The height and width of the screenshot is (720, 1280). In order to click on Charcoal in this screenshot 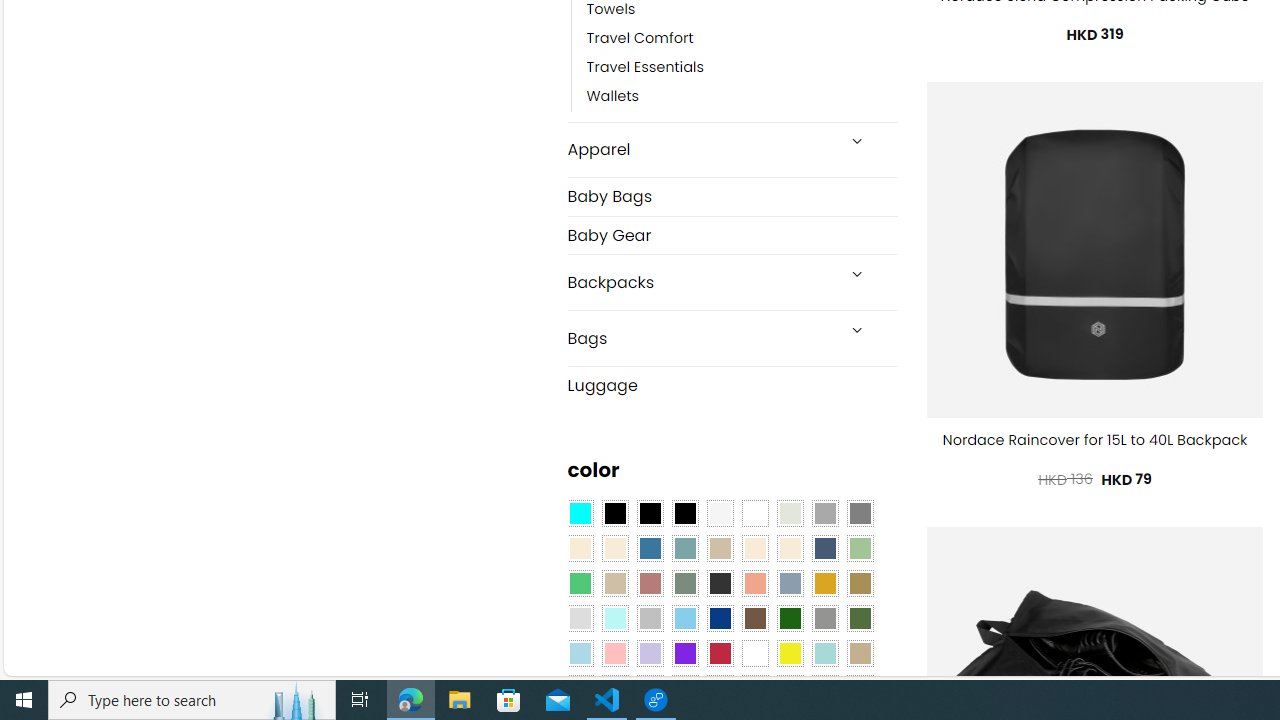, I will do `click(720, 583)`.